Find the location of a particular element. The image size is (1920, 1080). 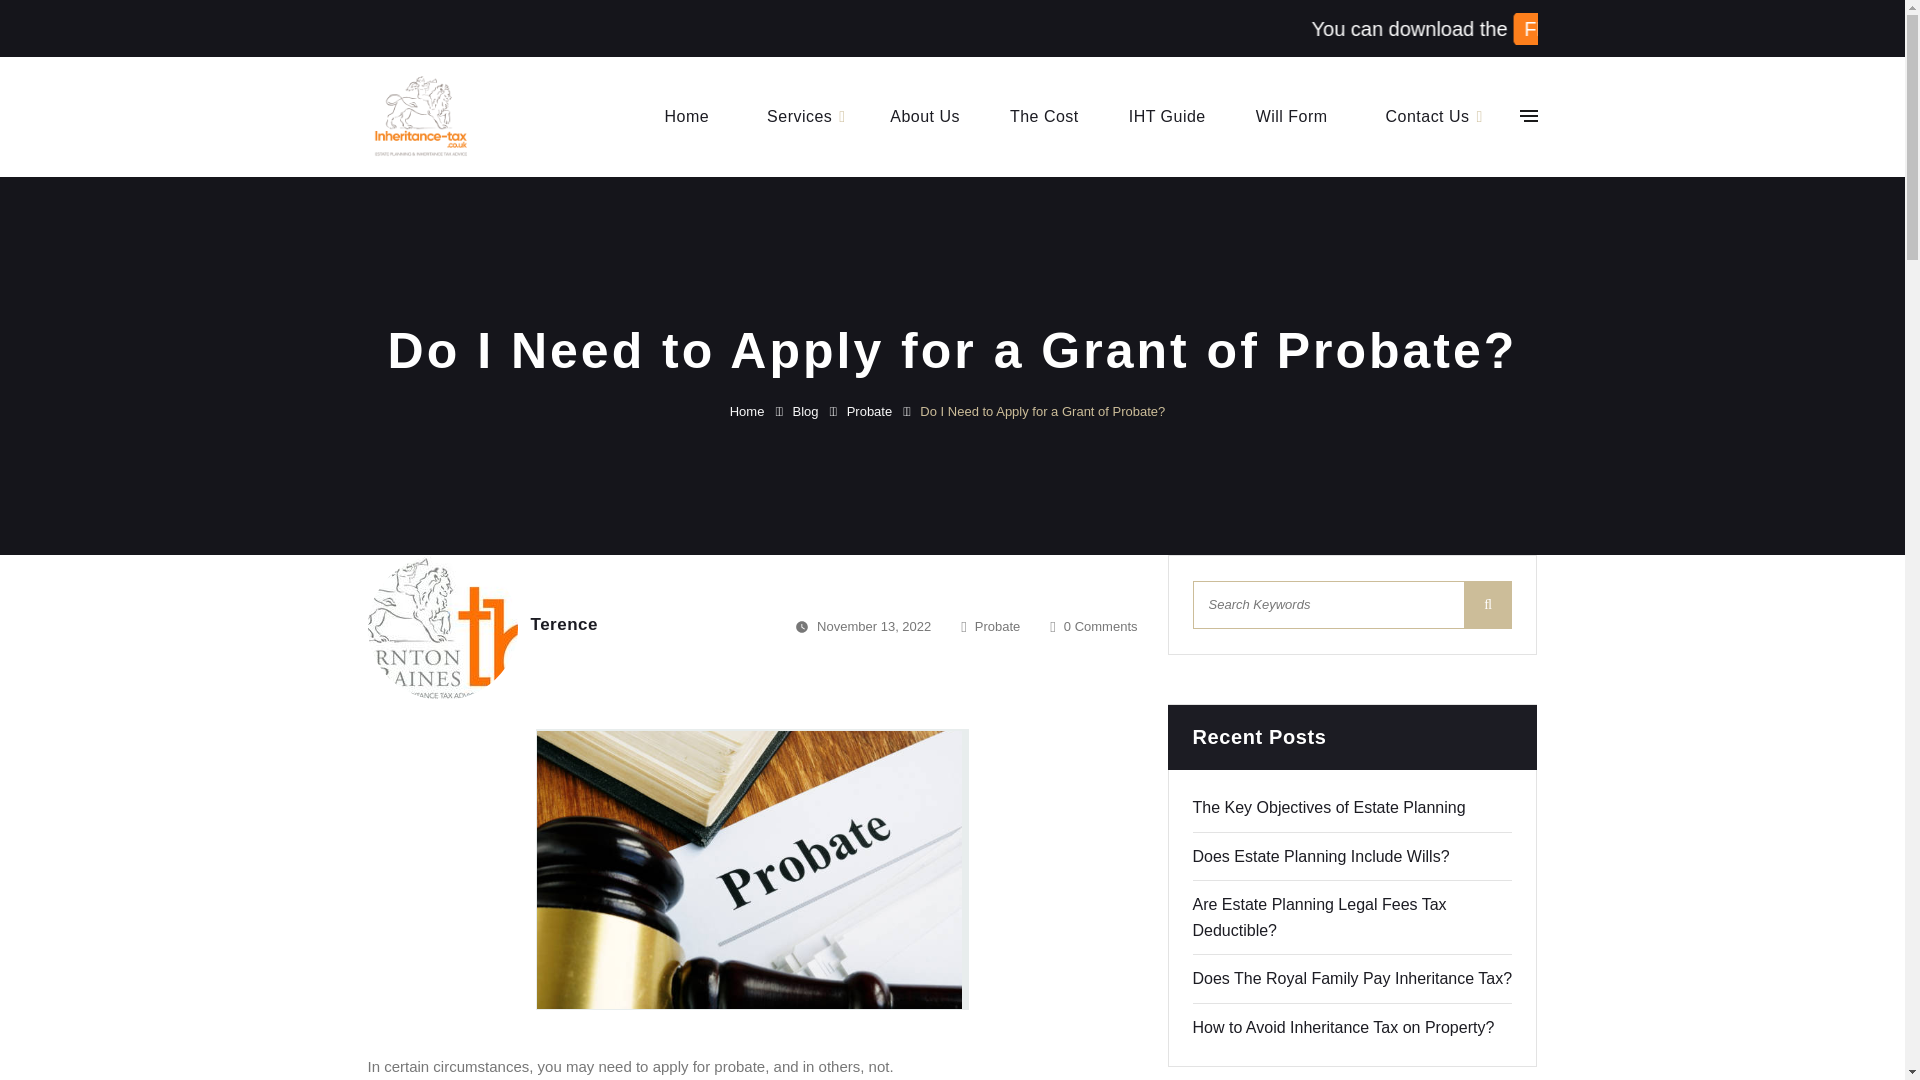

IHT Guide is located at coordinates (1166, 116).